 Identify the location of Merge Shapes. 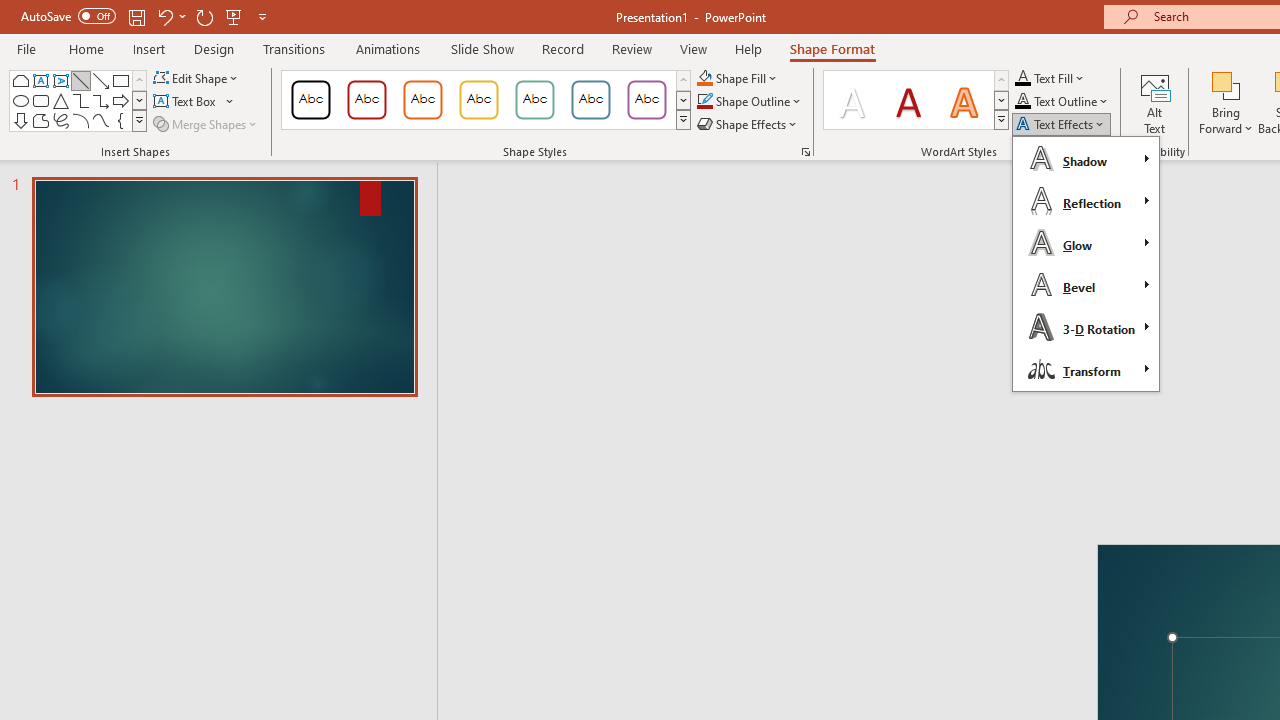
(206, 124).